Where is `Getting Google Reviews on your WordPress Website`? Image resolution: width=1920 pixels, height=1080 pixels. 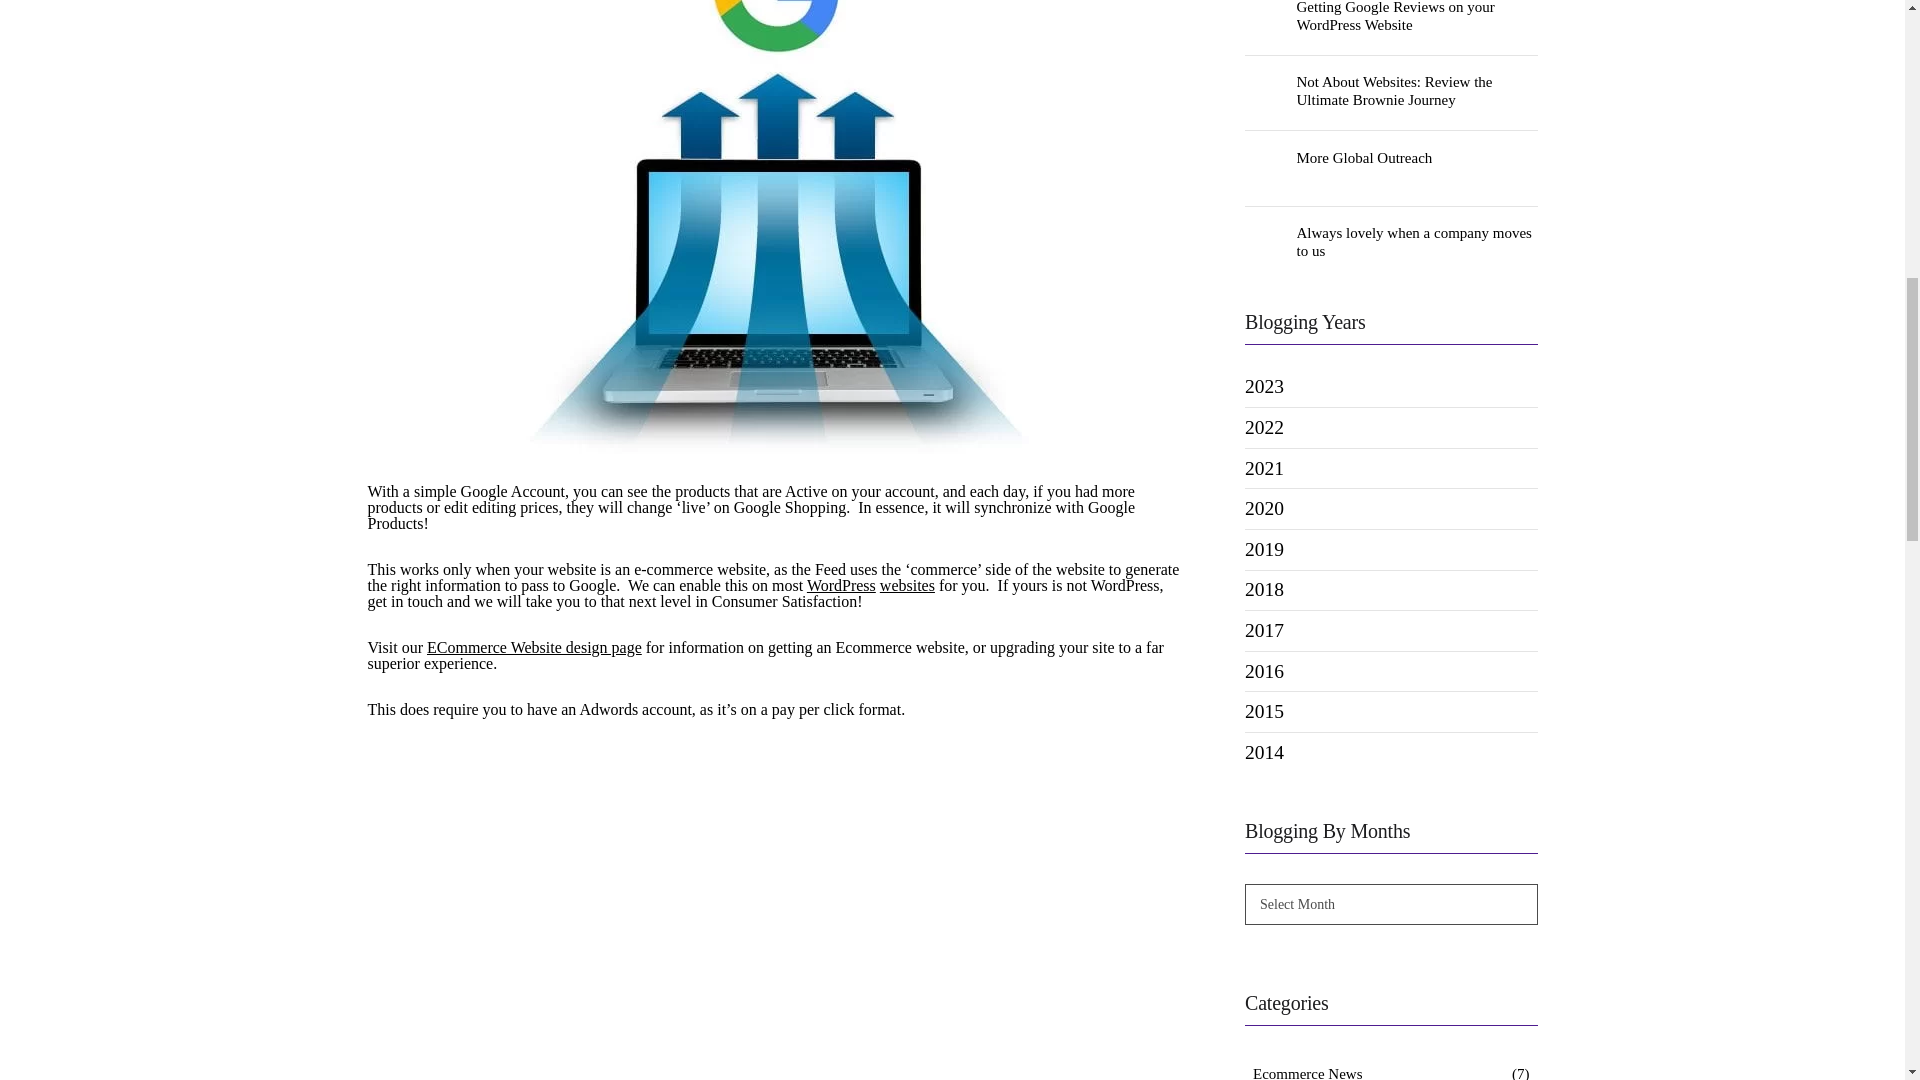 Getting Google Reviews on your WordPress Website is located at coordinates (1264, 18).